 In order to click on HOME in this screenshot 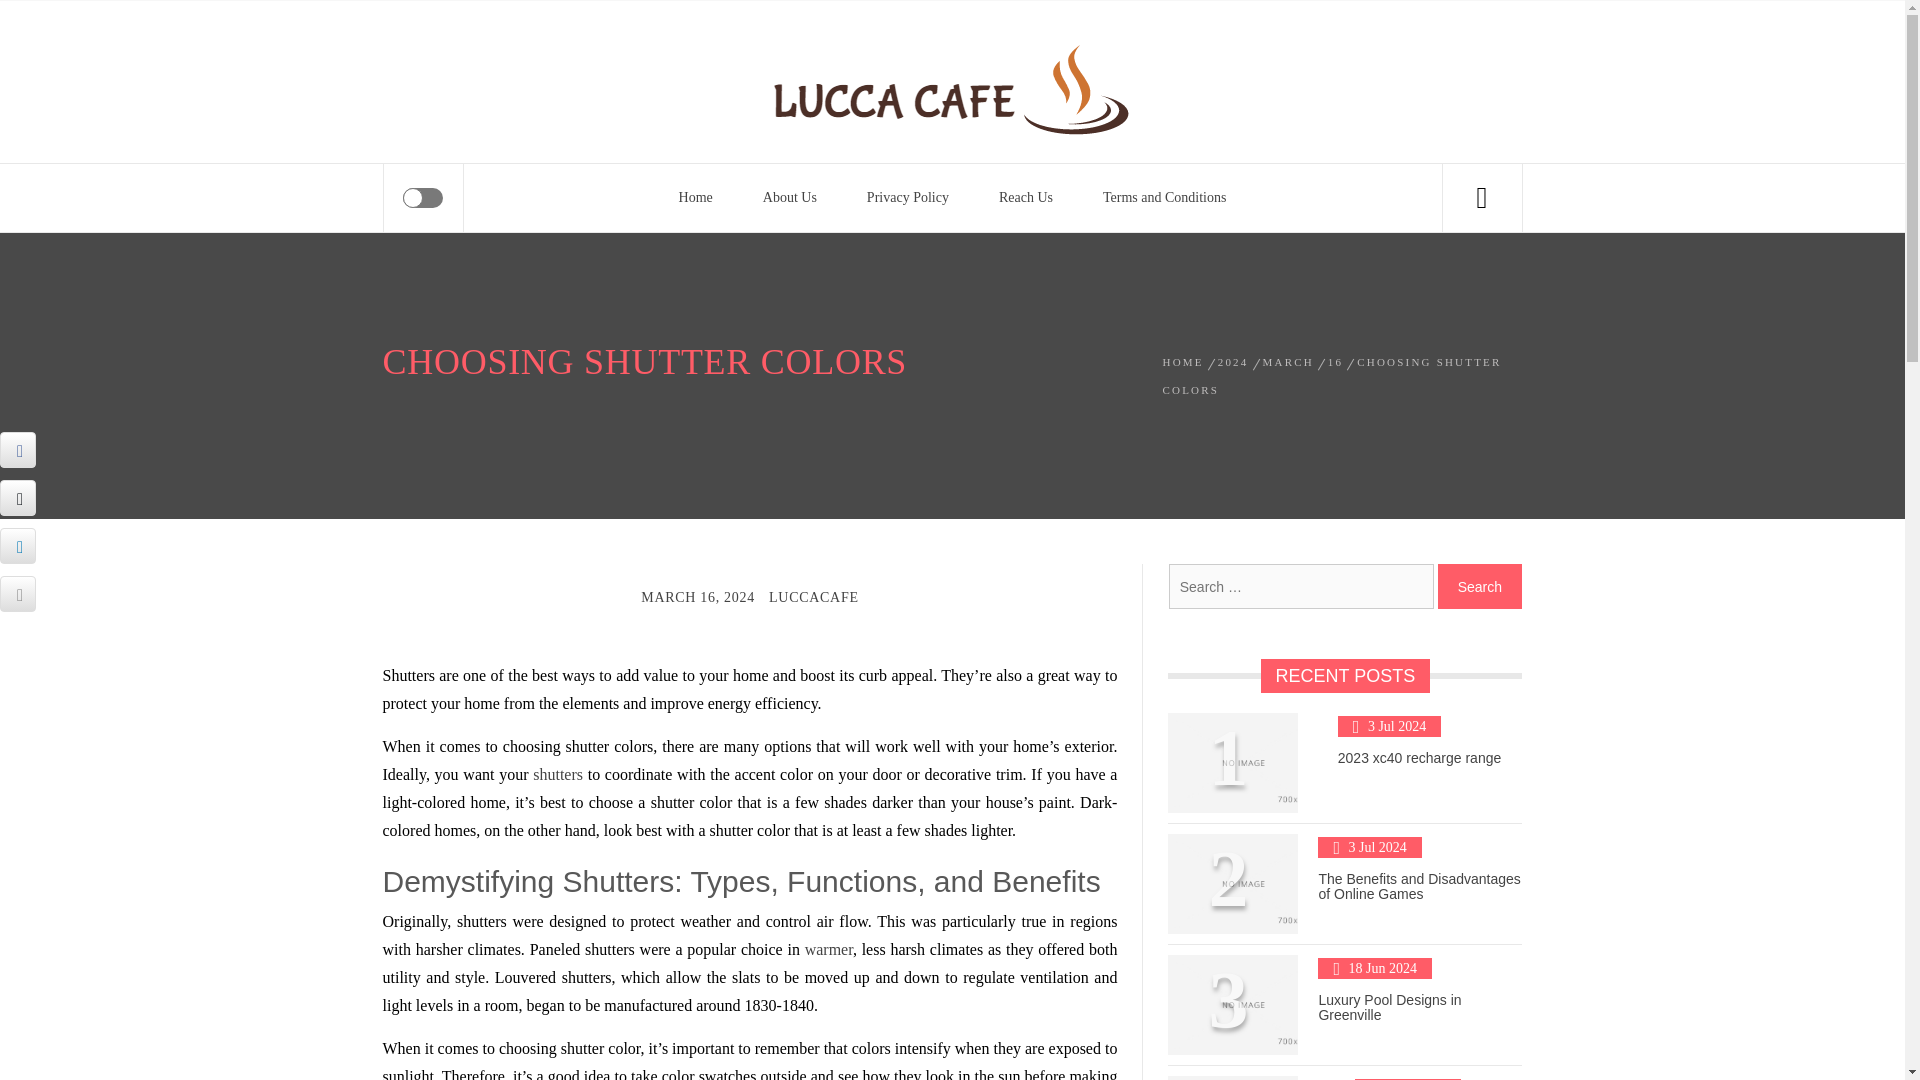, I will do `click(1185, 362)`.